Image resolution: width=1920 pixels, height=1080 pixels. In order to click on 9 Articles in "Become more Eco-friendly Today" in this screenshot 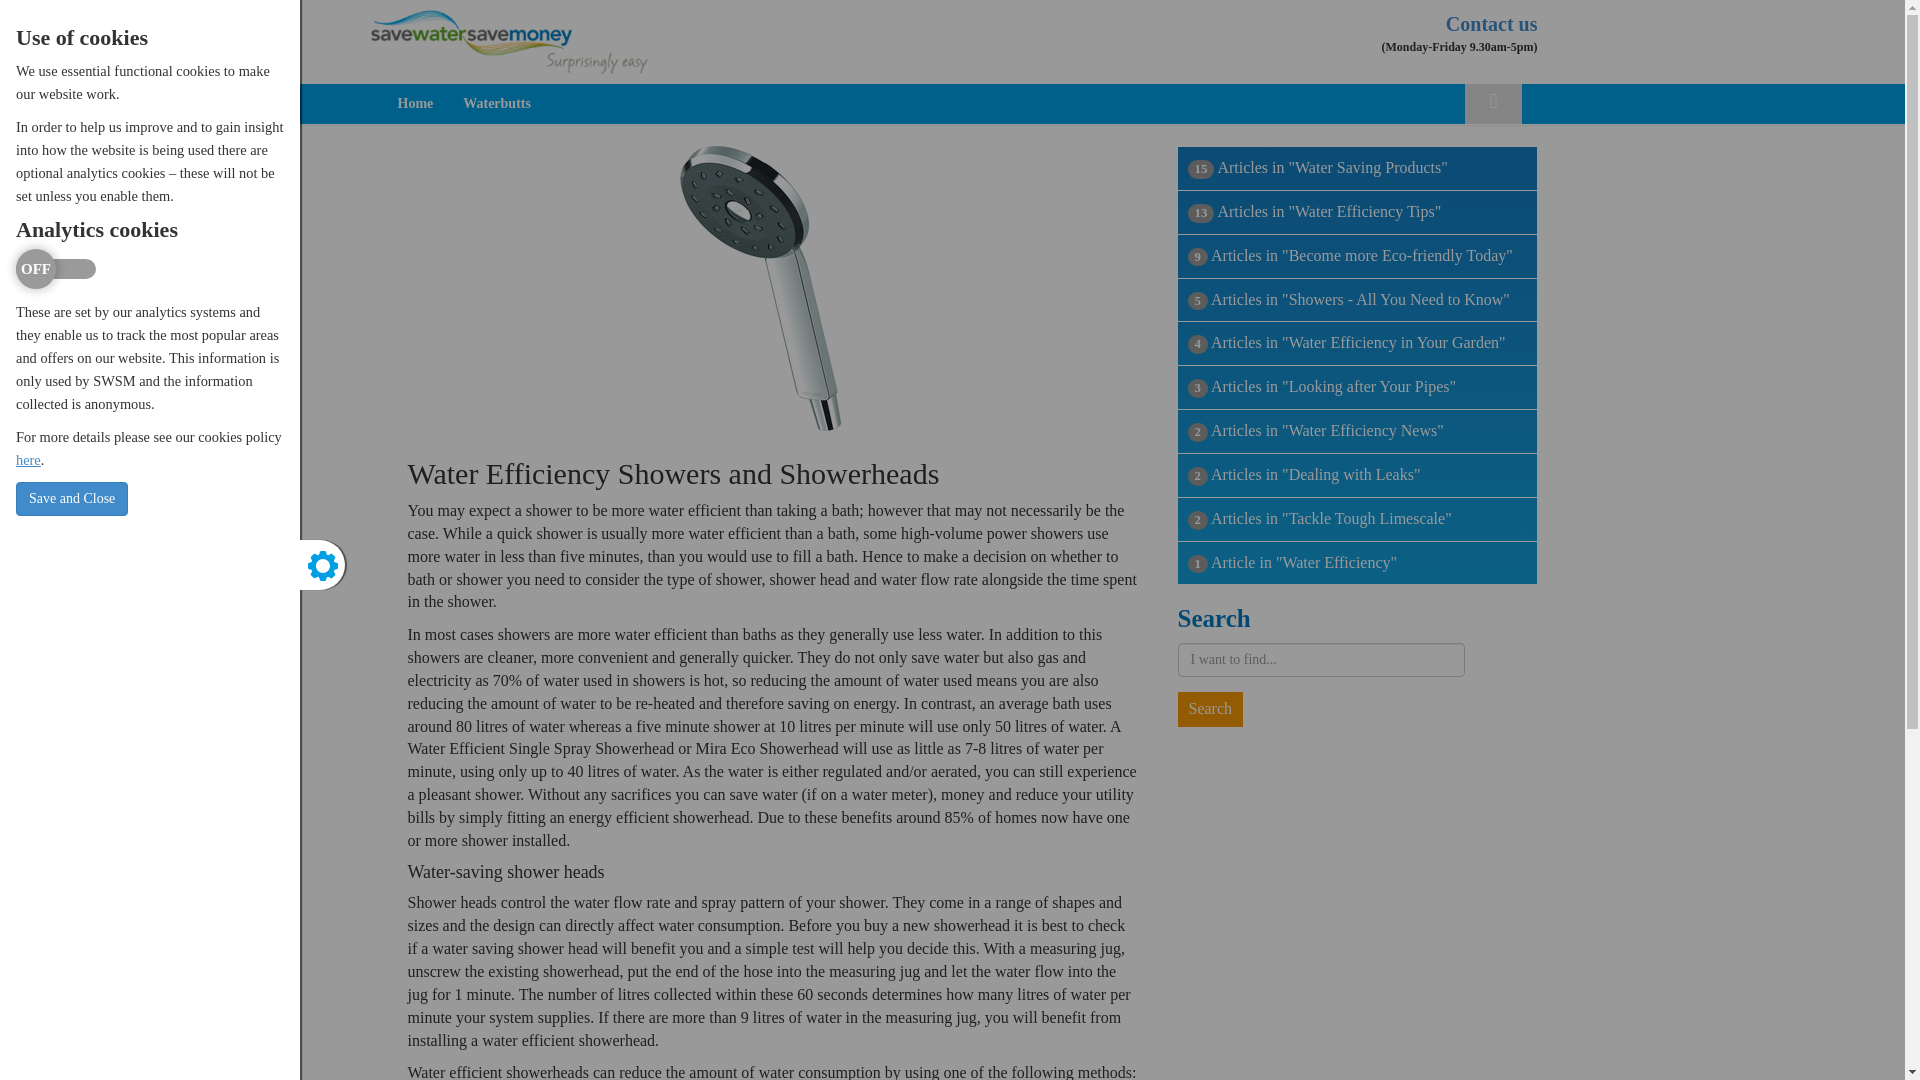, I will do `click(1358, 256)`.